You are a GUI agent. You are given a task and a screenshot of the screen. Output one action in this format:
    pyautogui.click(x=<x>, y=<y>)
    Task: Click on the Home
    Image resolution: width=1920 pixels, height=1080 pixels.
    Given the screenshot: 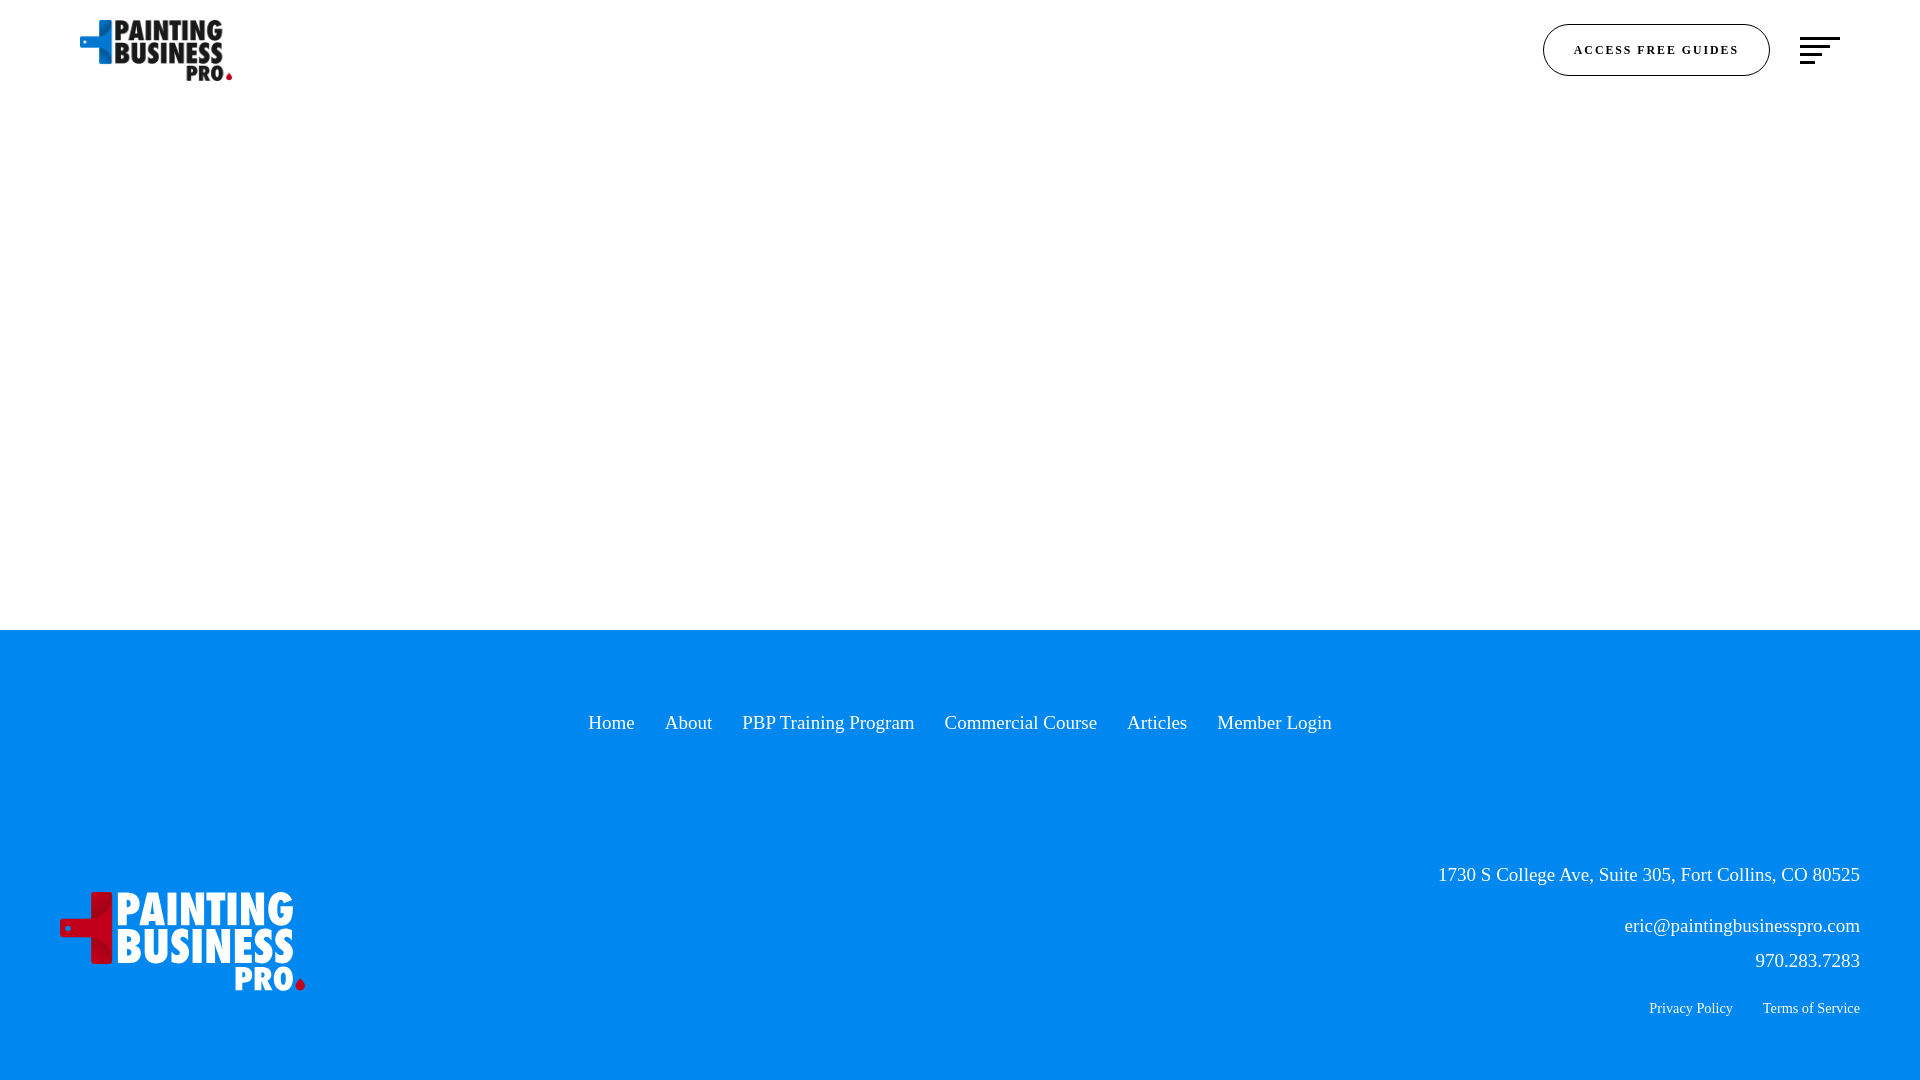 What is the action you would take?
    pyautogui.click(x=610, y=723)
    